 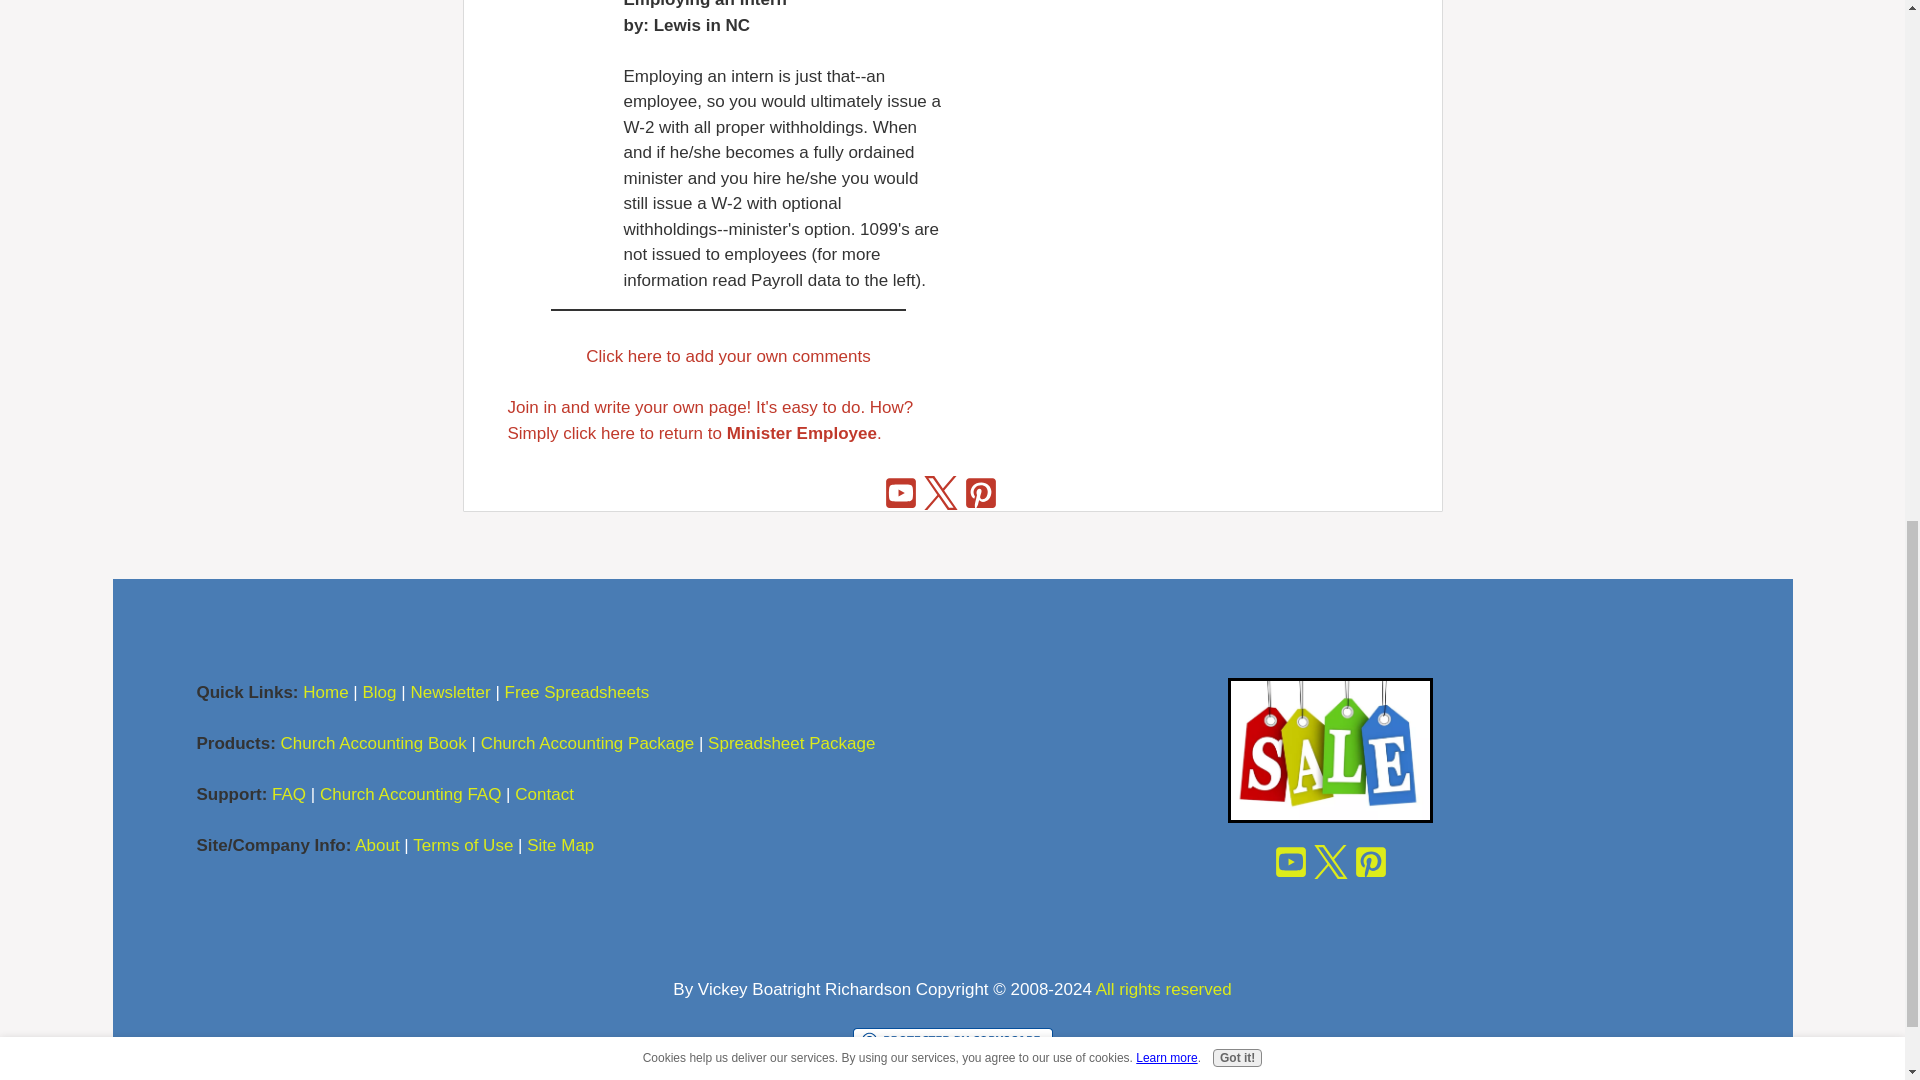 I want to click on Visit us on Pinterest, so click(x=1370, y=861).